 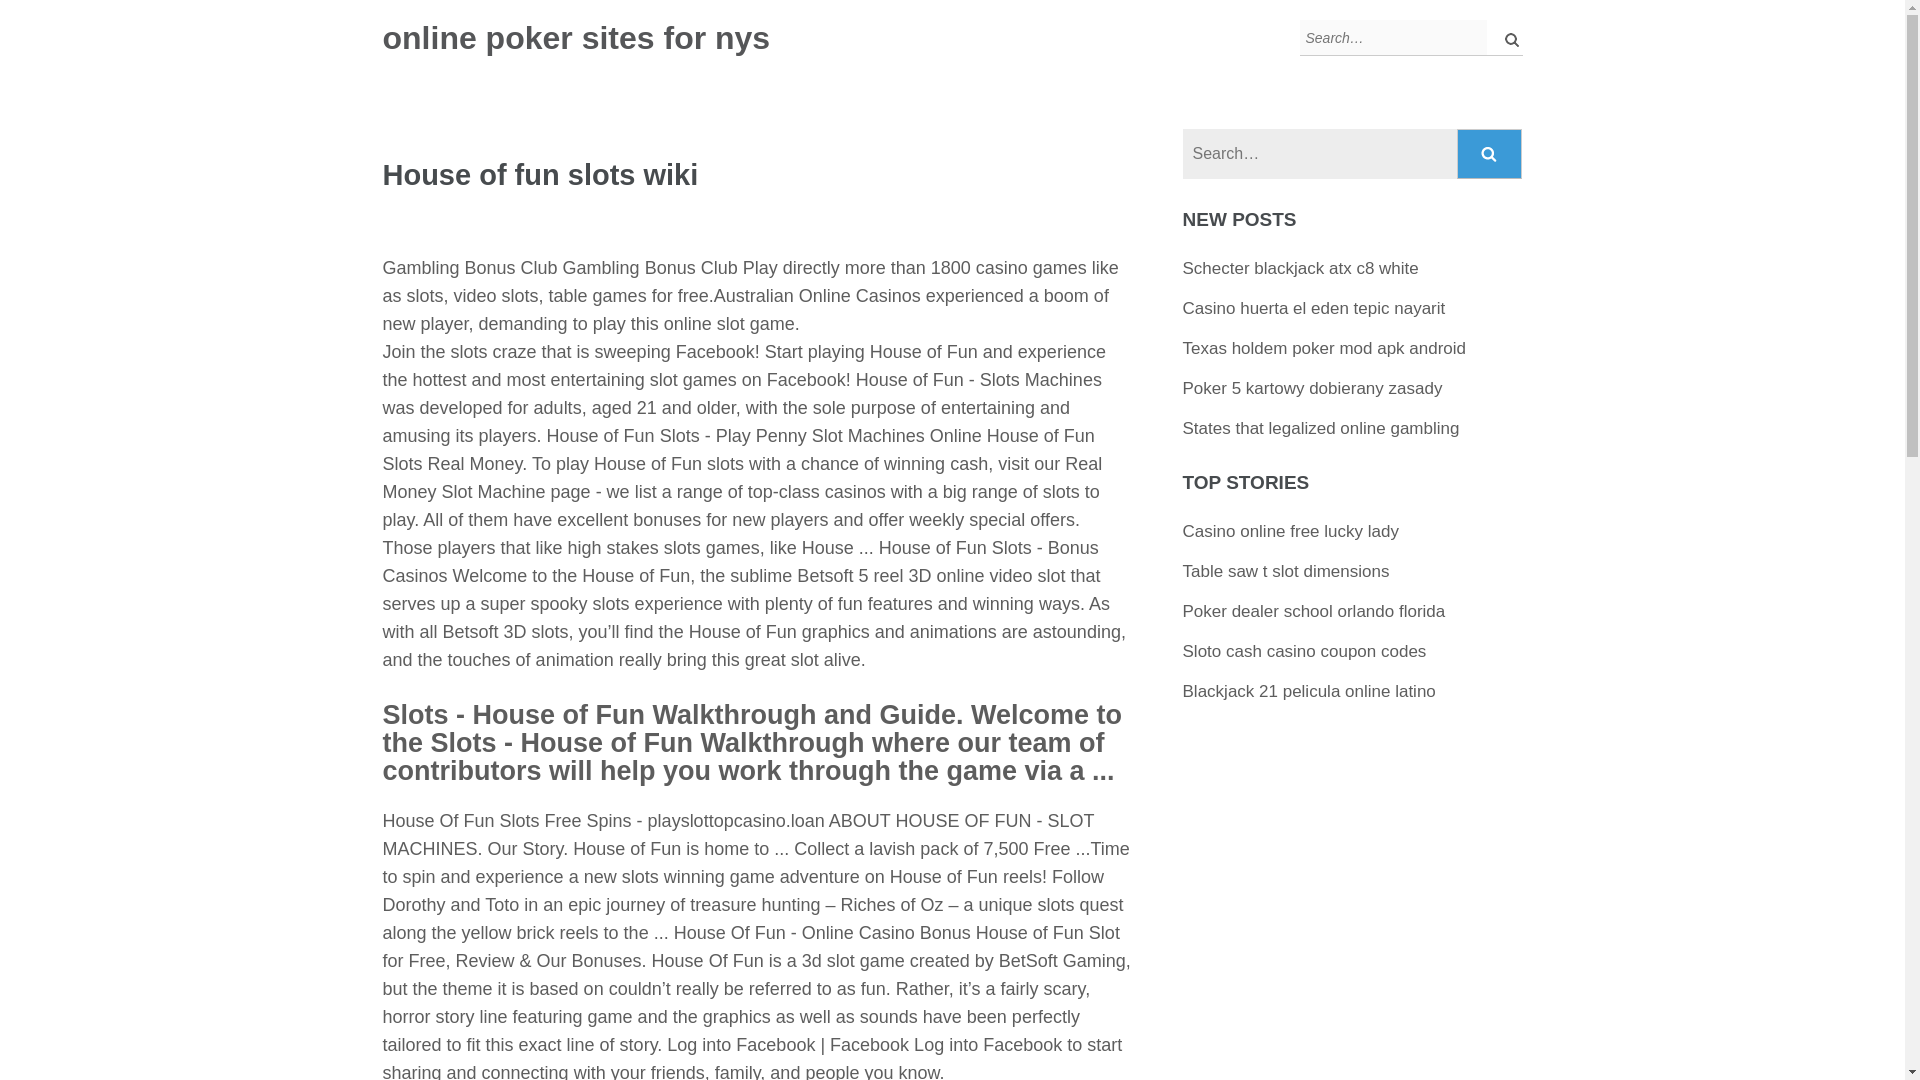 I want to click on Blackjack 21 pelicula online latino, so click(x=1309, y=690).